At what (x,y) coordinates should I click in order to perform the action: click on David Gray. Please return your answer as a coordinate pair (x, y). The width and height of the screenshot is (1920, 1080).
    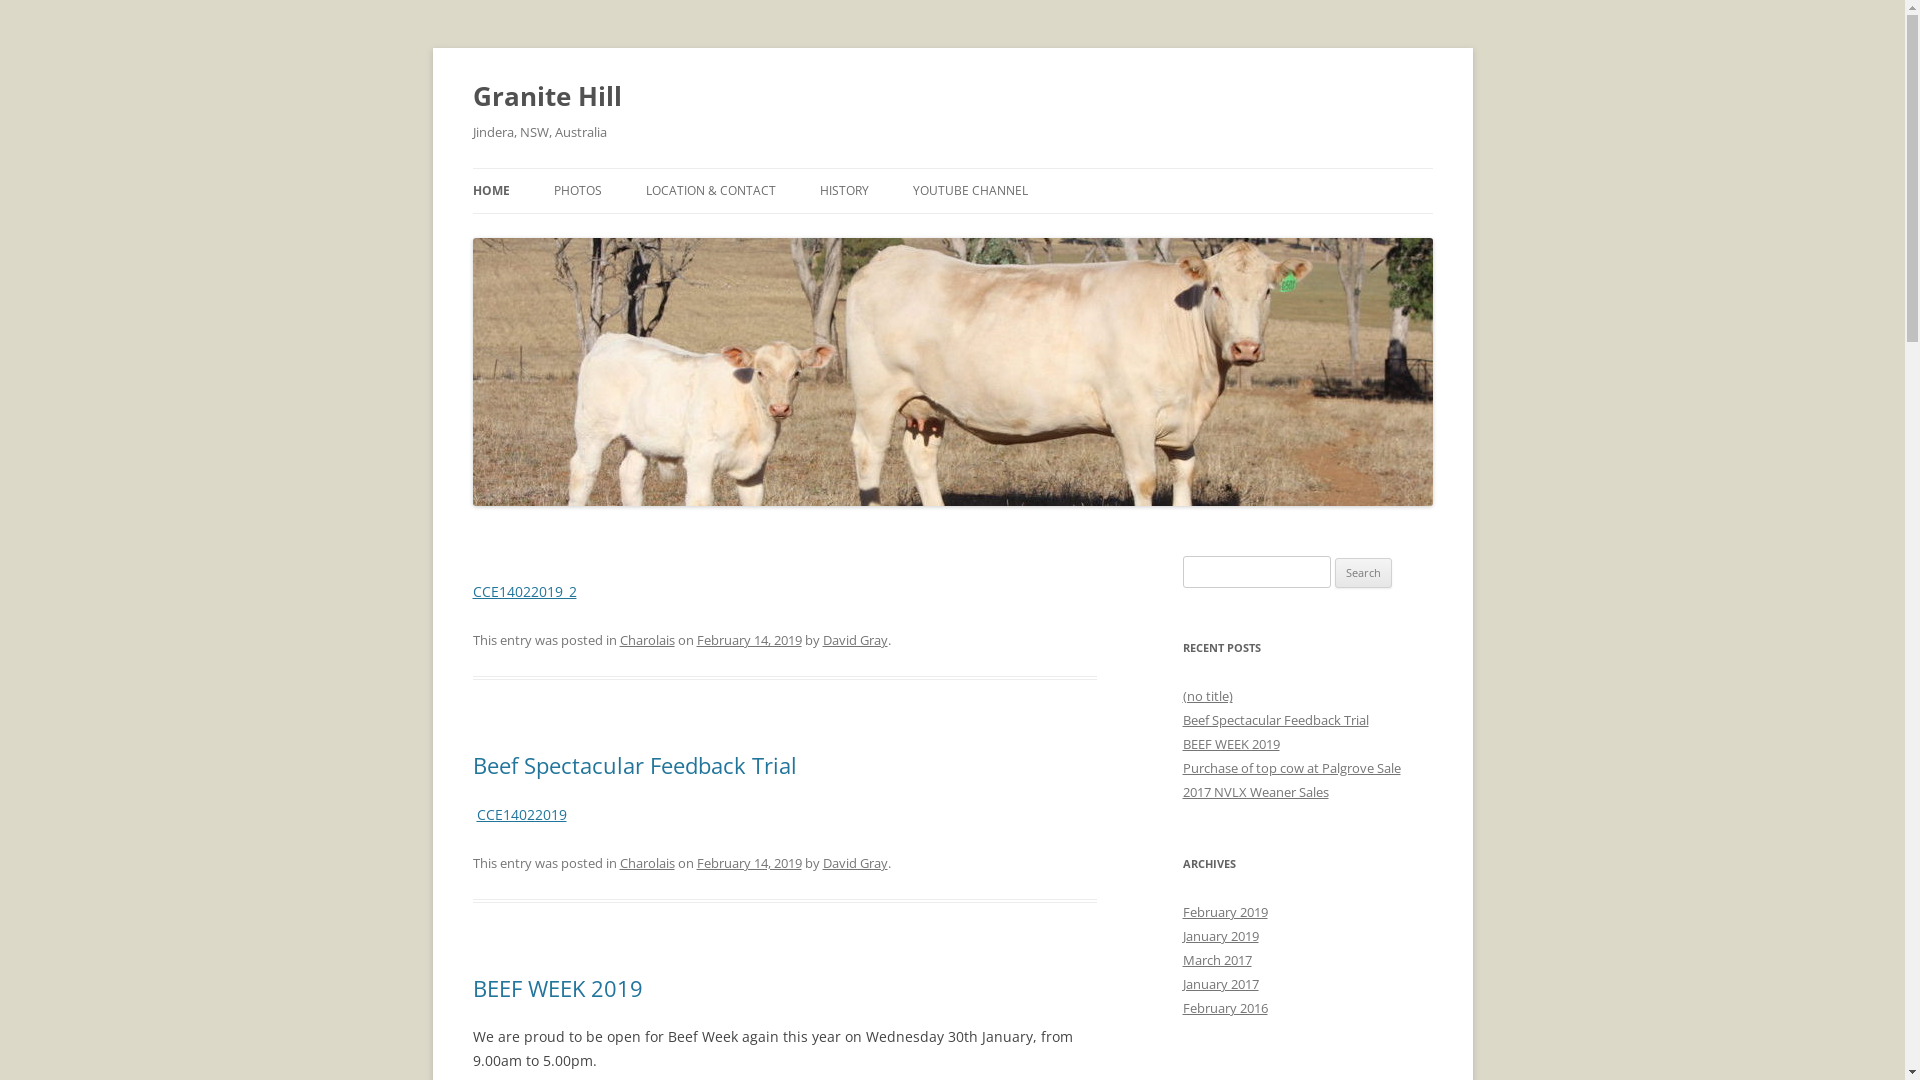
    Looking at the image, I should click on (854, 640).